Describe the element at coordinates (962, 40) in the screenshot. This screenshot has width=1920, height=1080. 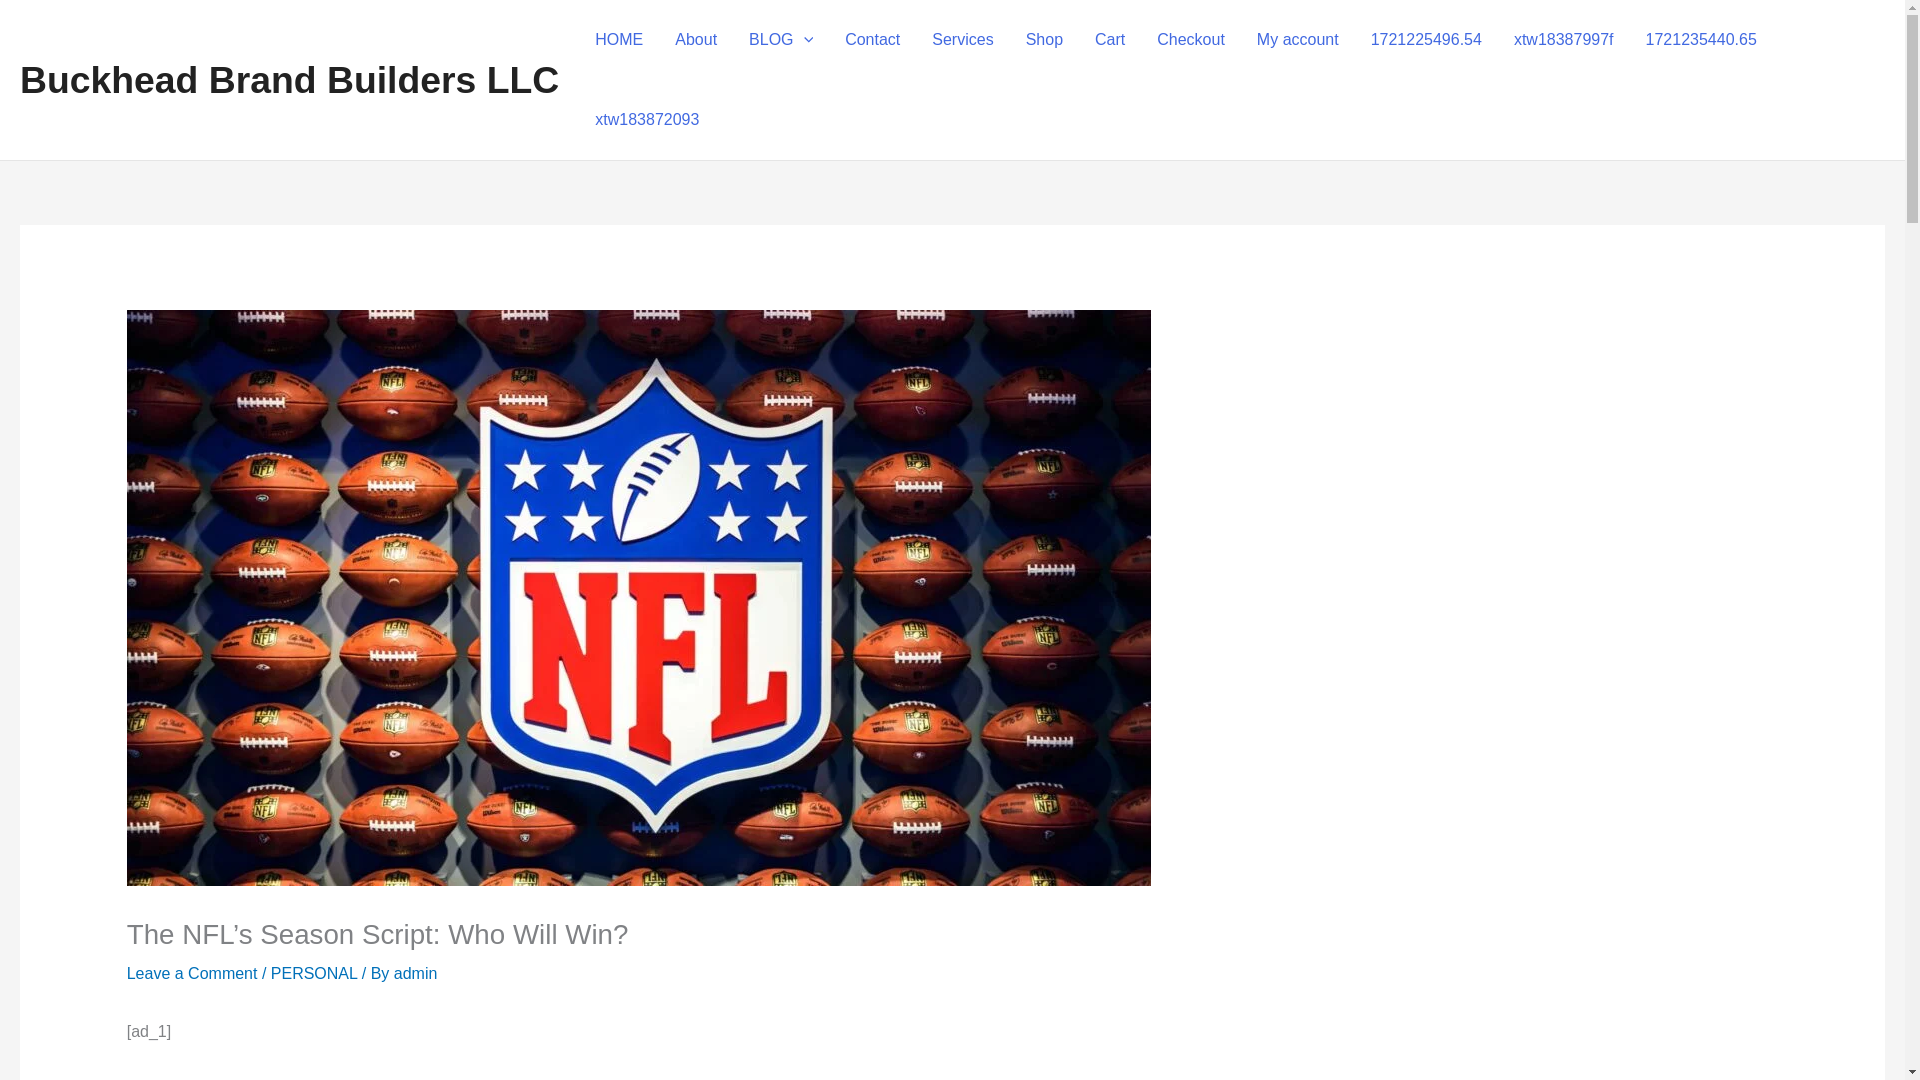
I see `Services` at that location.